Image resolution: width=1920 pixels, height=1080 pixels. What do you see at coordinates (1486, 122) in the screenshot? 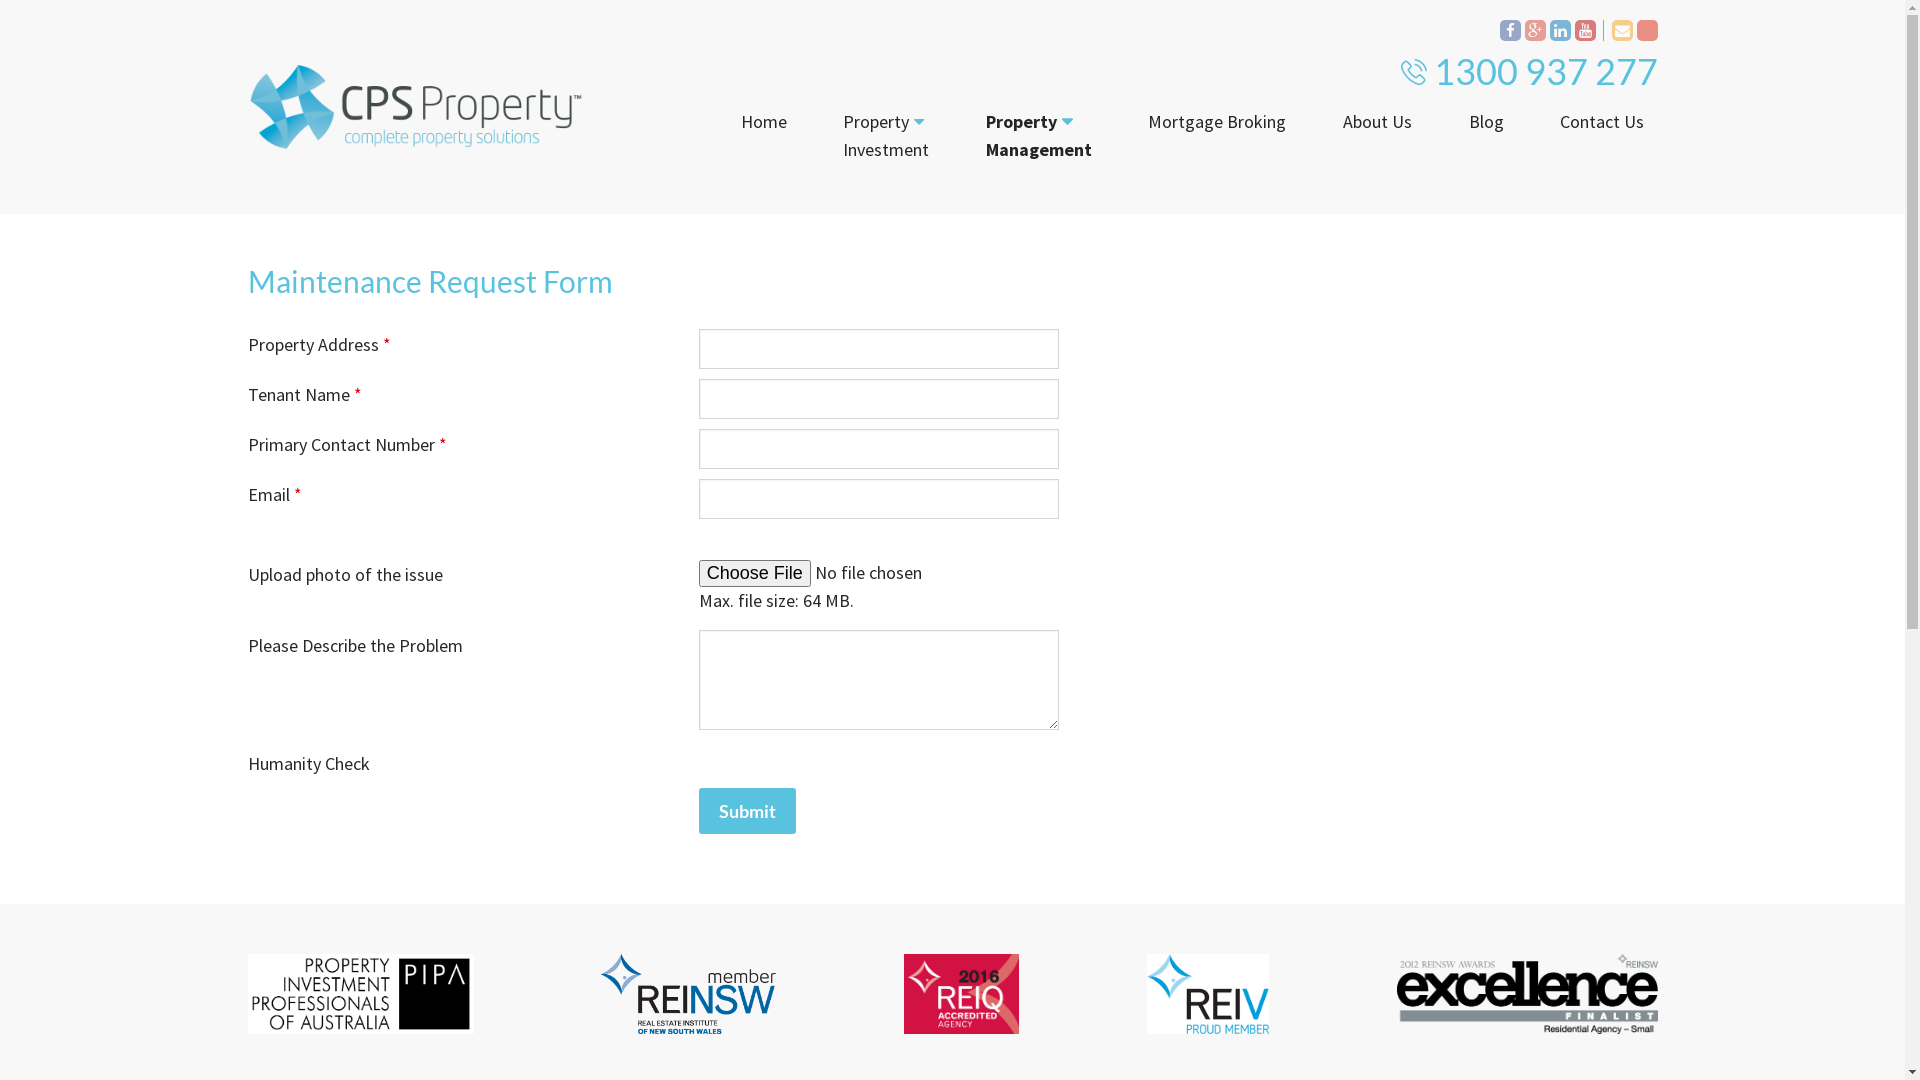
I see `Blog` at bounding box center [1486, 122].